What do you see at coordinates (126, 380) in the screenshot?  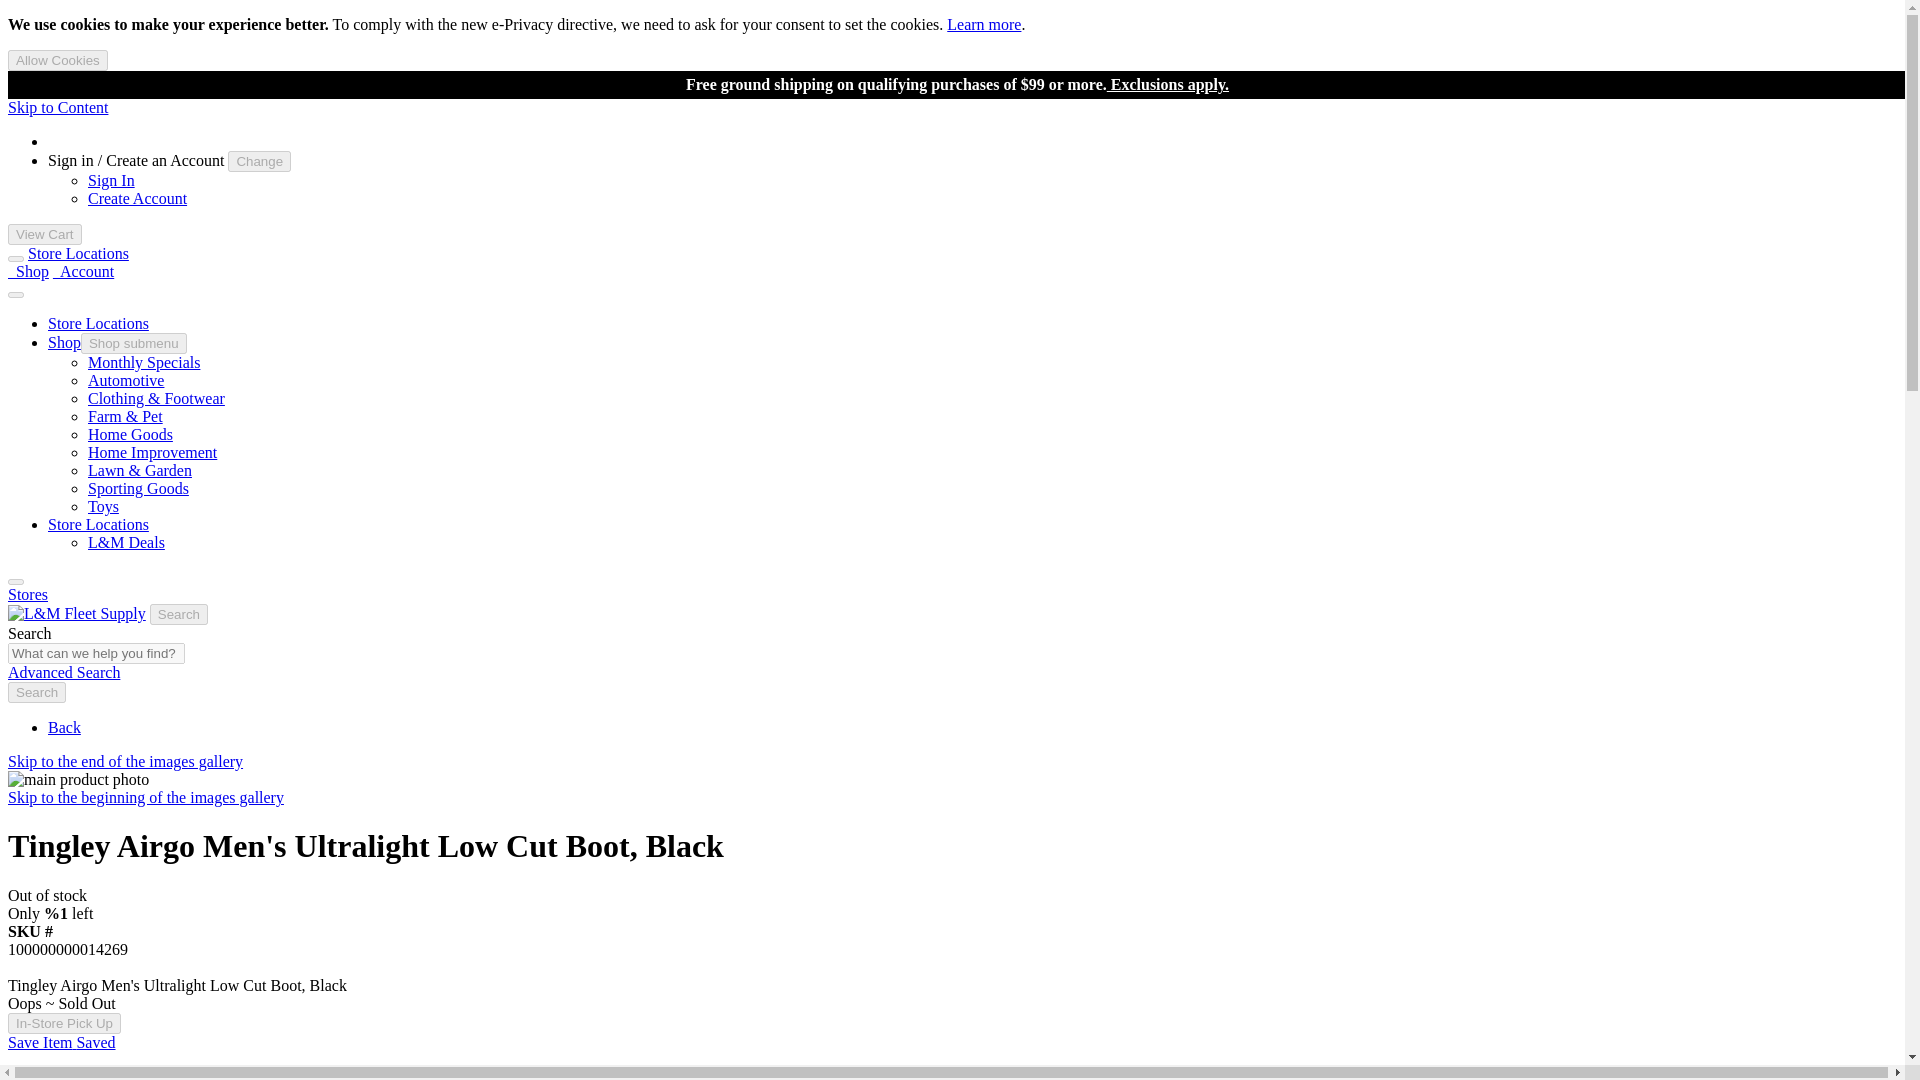 I see `Automotive` at bounding box center [126, 380].